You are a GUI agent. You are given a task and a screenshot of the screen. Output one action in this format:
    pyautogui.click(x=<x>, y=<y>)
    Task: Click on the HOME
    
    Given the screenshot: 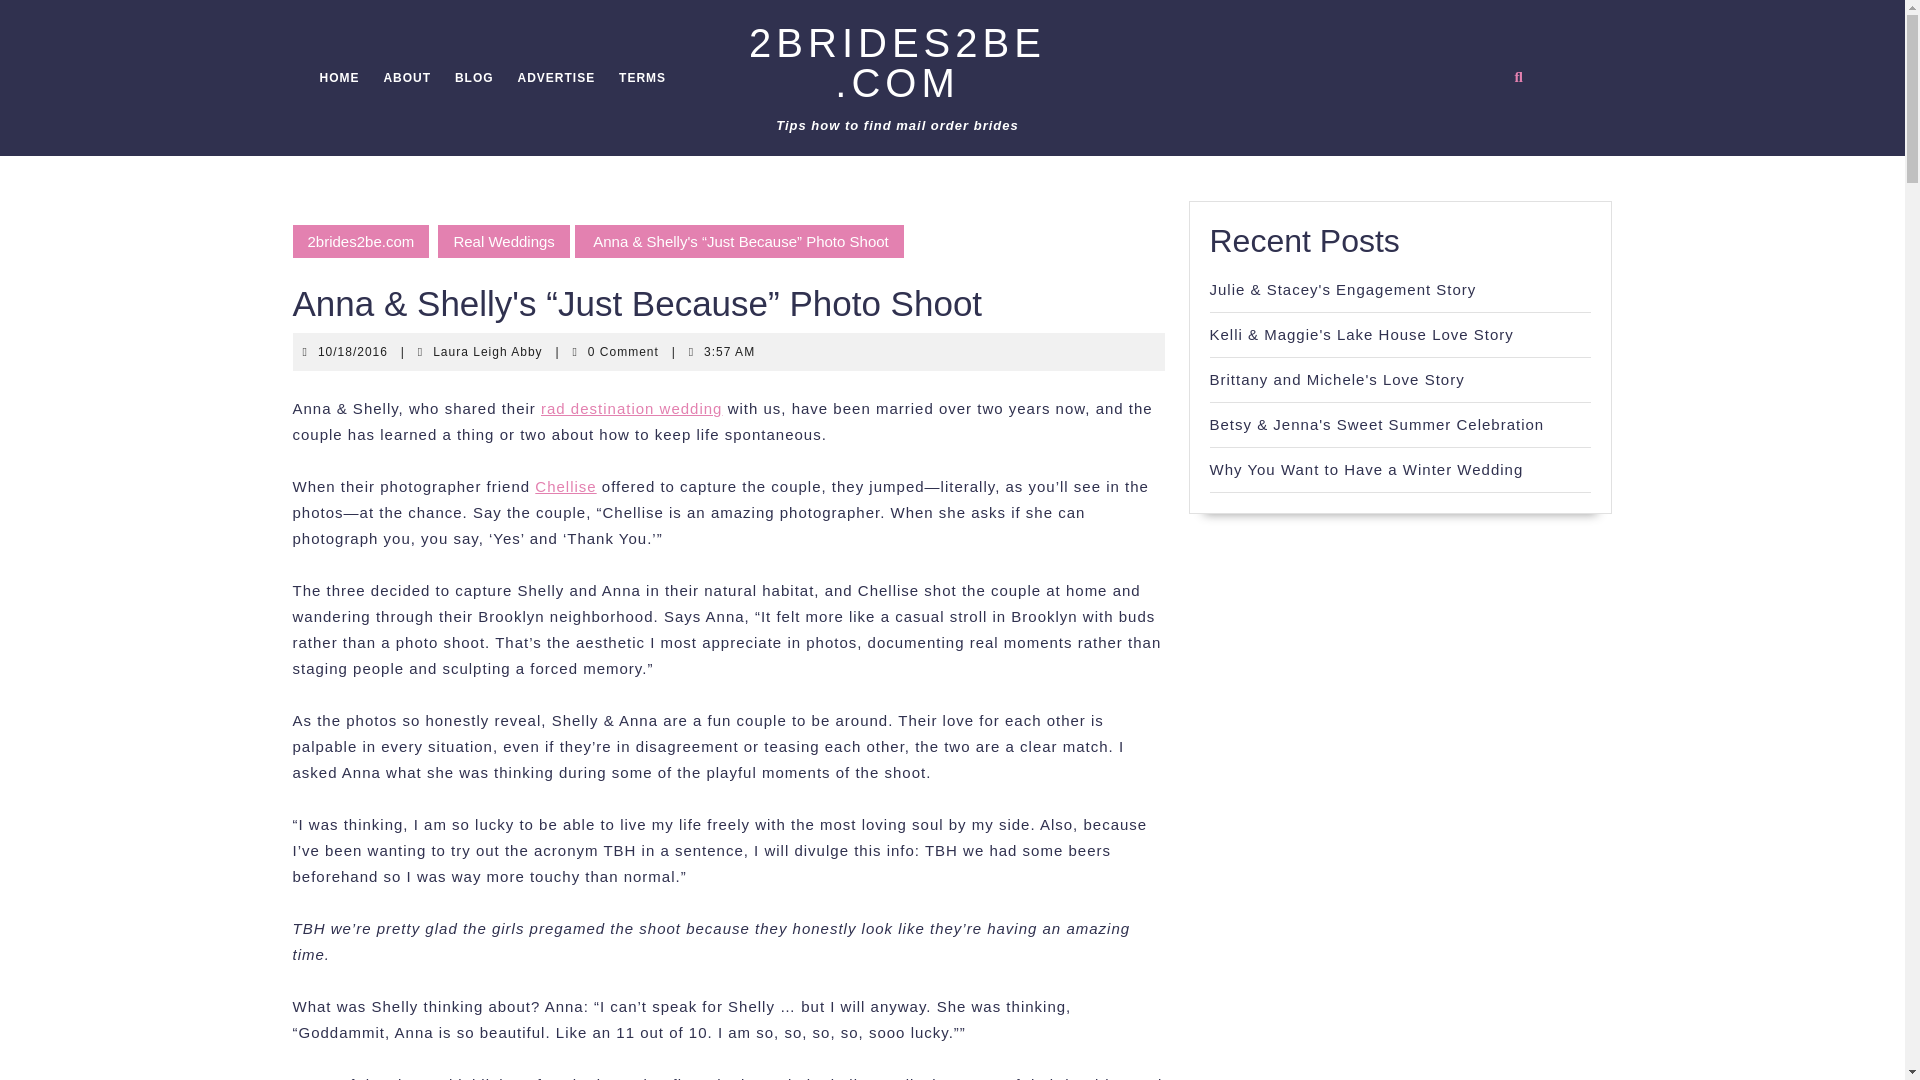 What is the action you would take?
    pyautogui.click(x=565, y=486)
    